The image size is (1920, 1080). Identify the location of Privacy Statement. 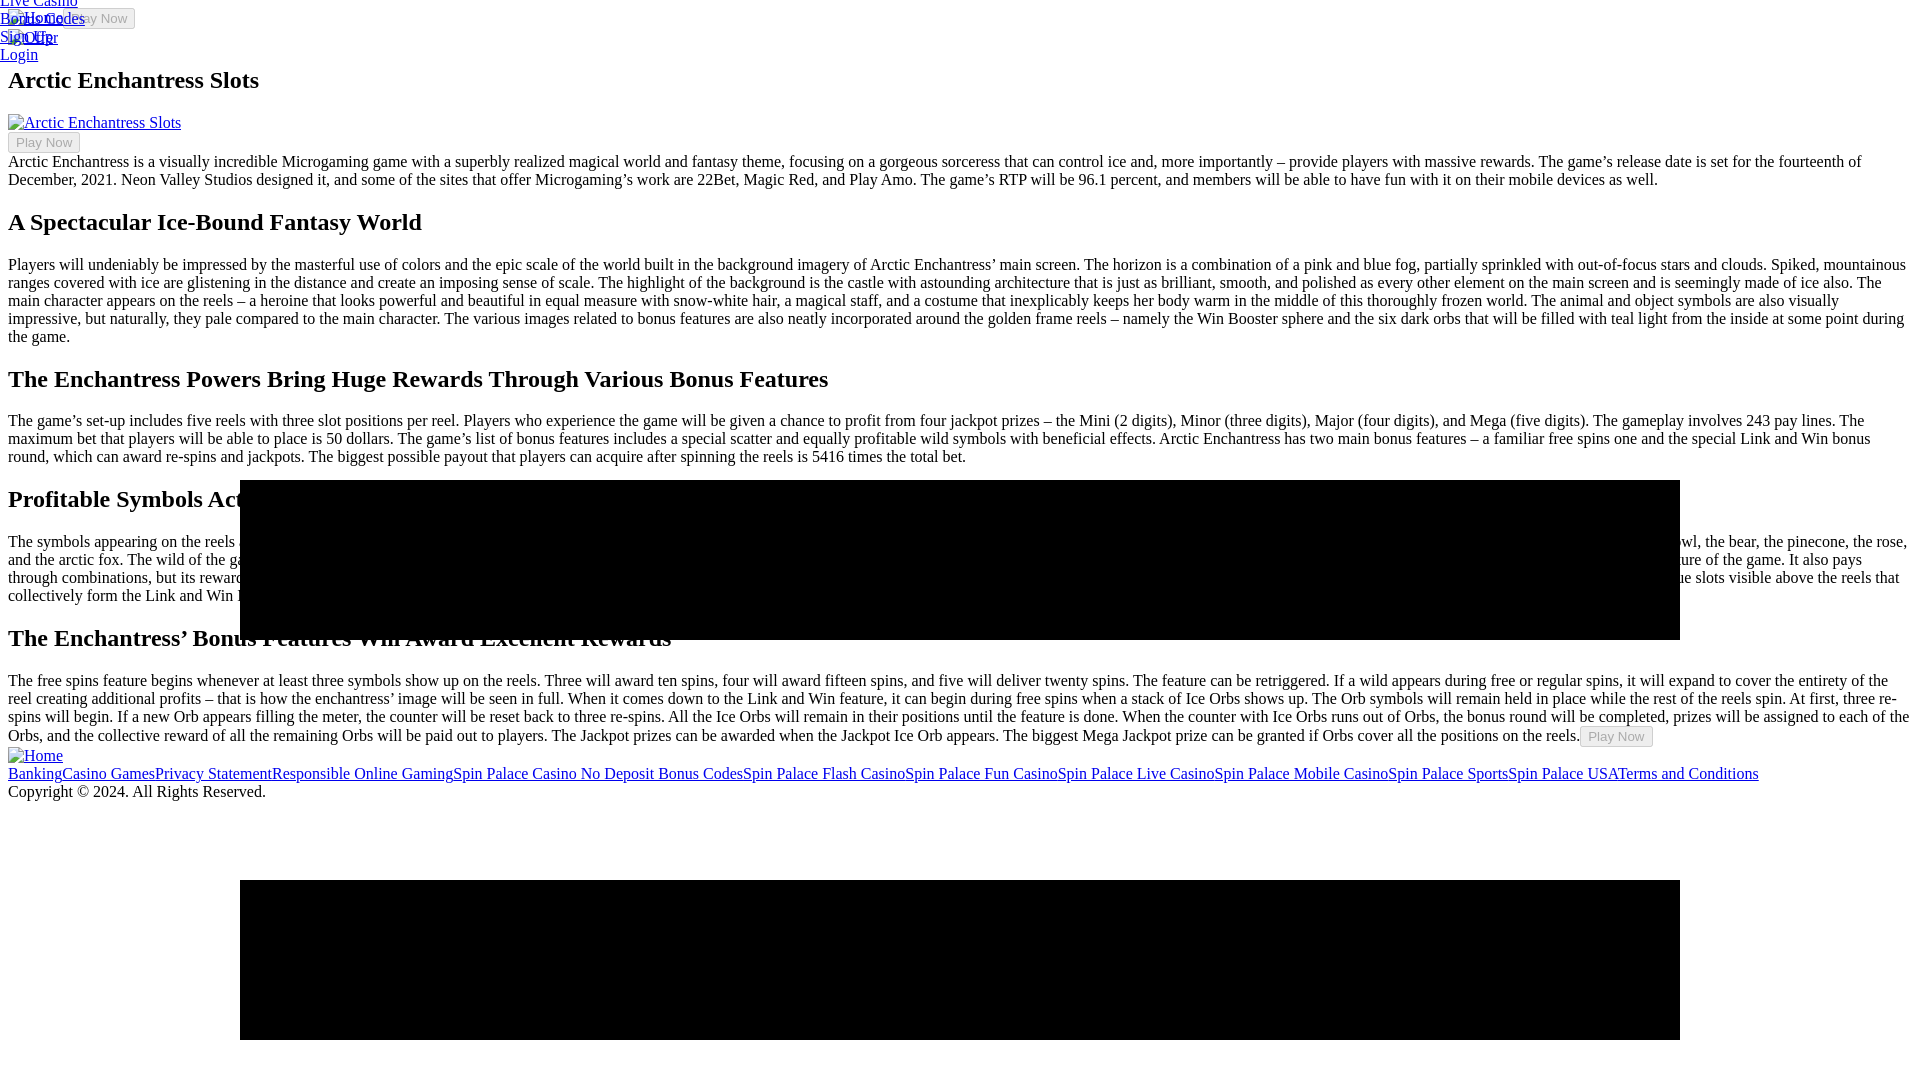
(214, 772).